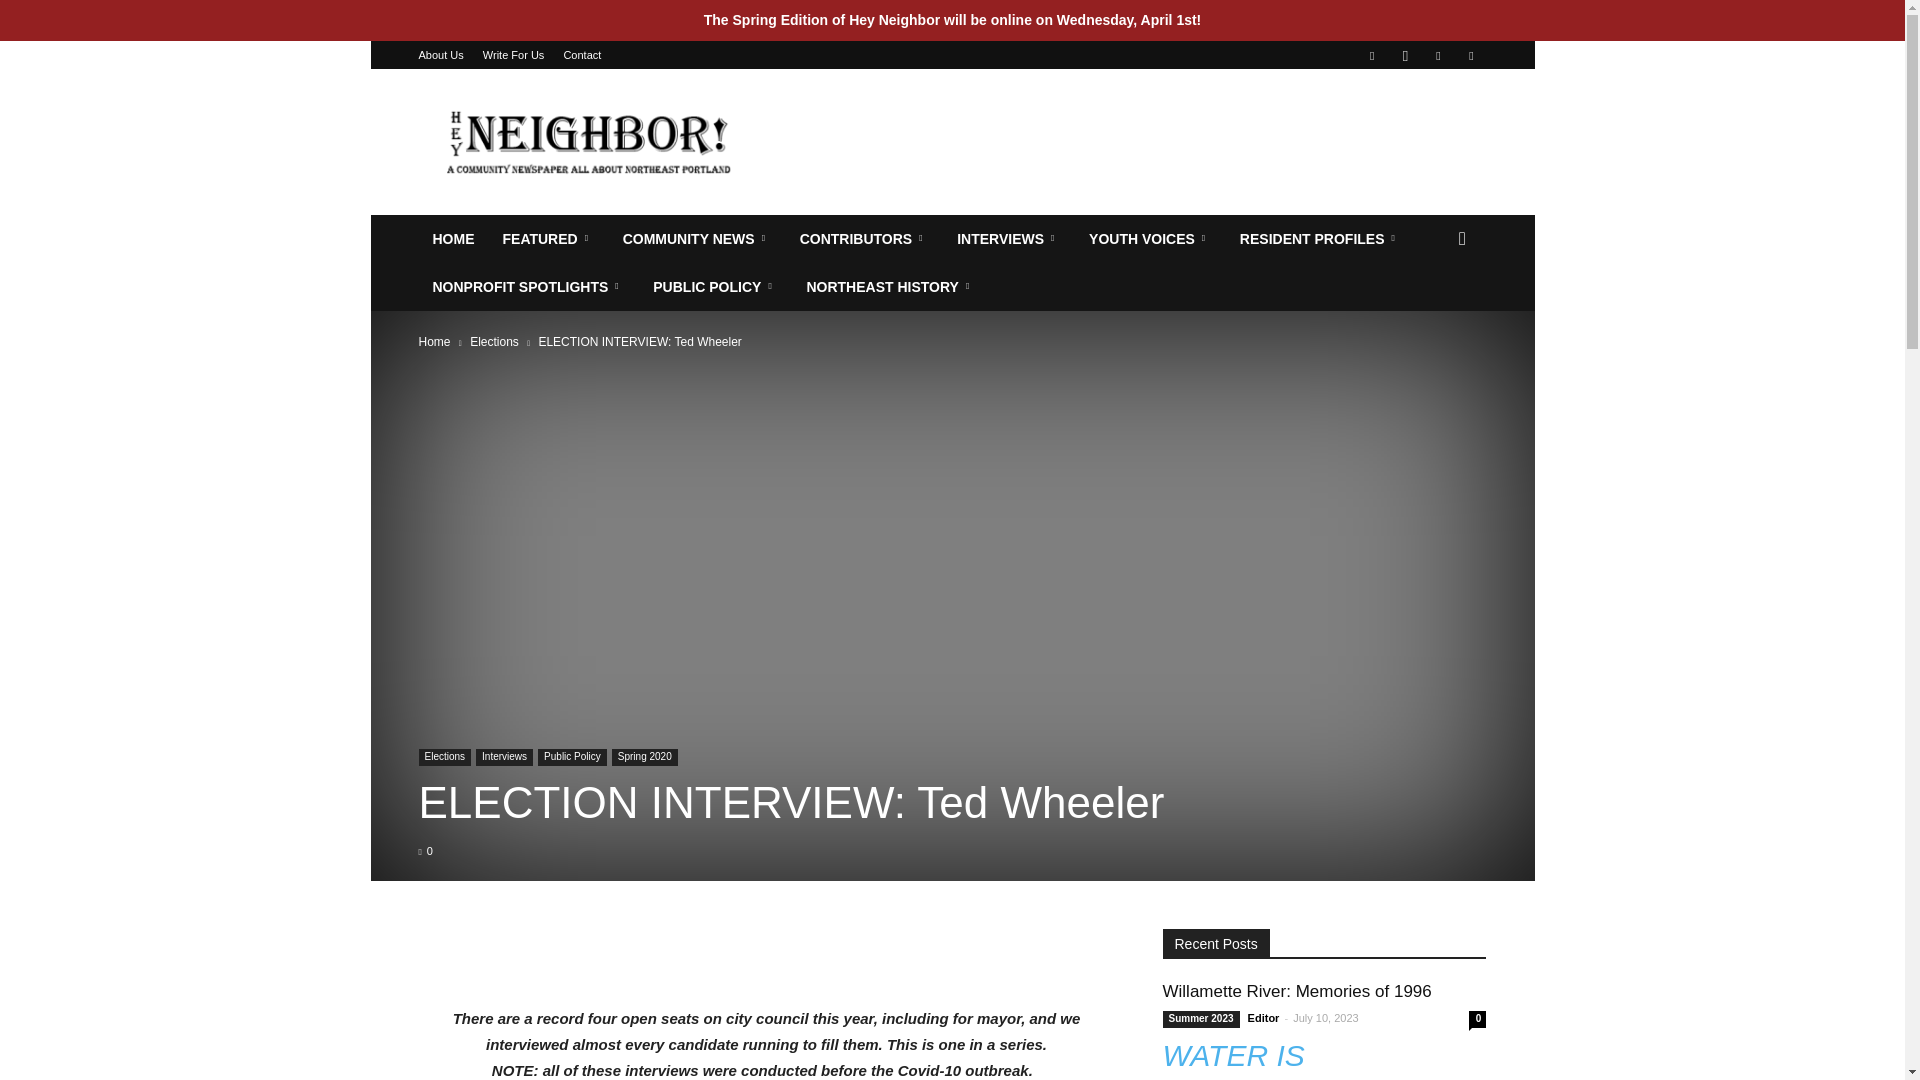  I want to click on Contact, so click(581, 54).